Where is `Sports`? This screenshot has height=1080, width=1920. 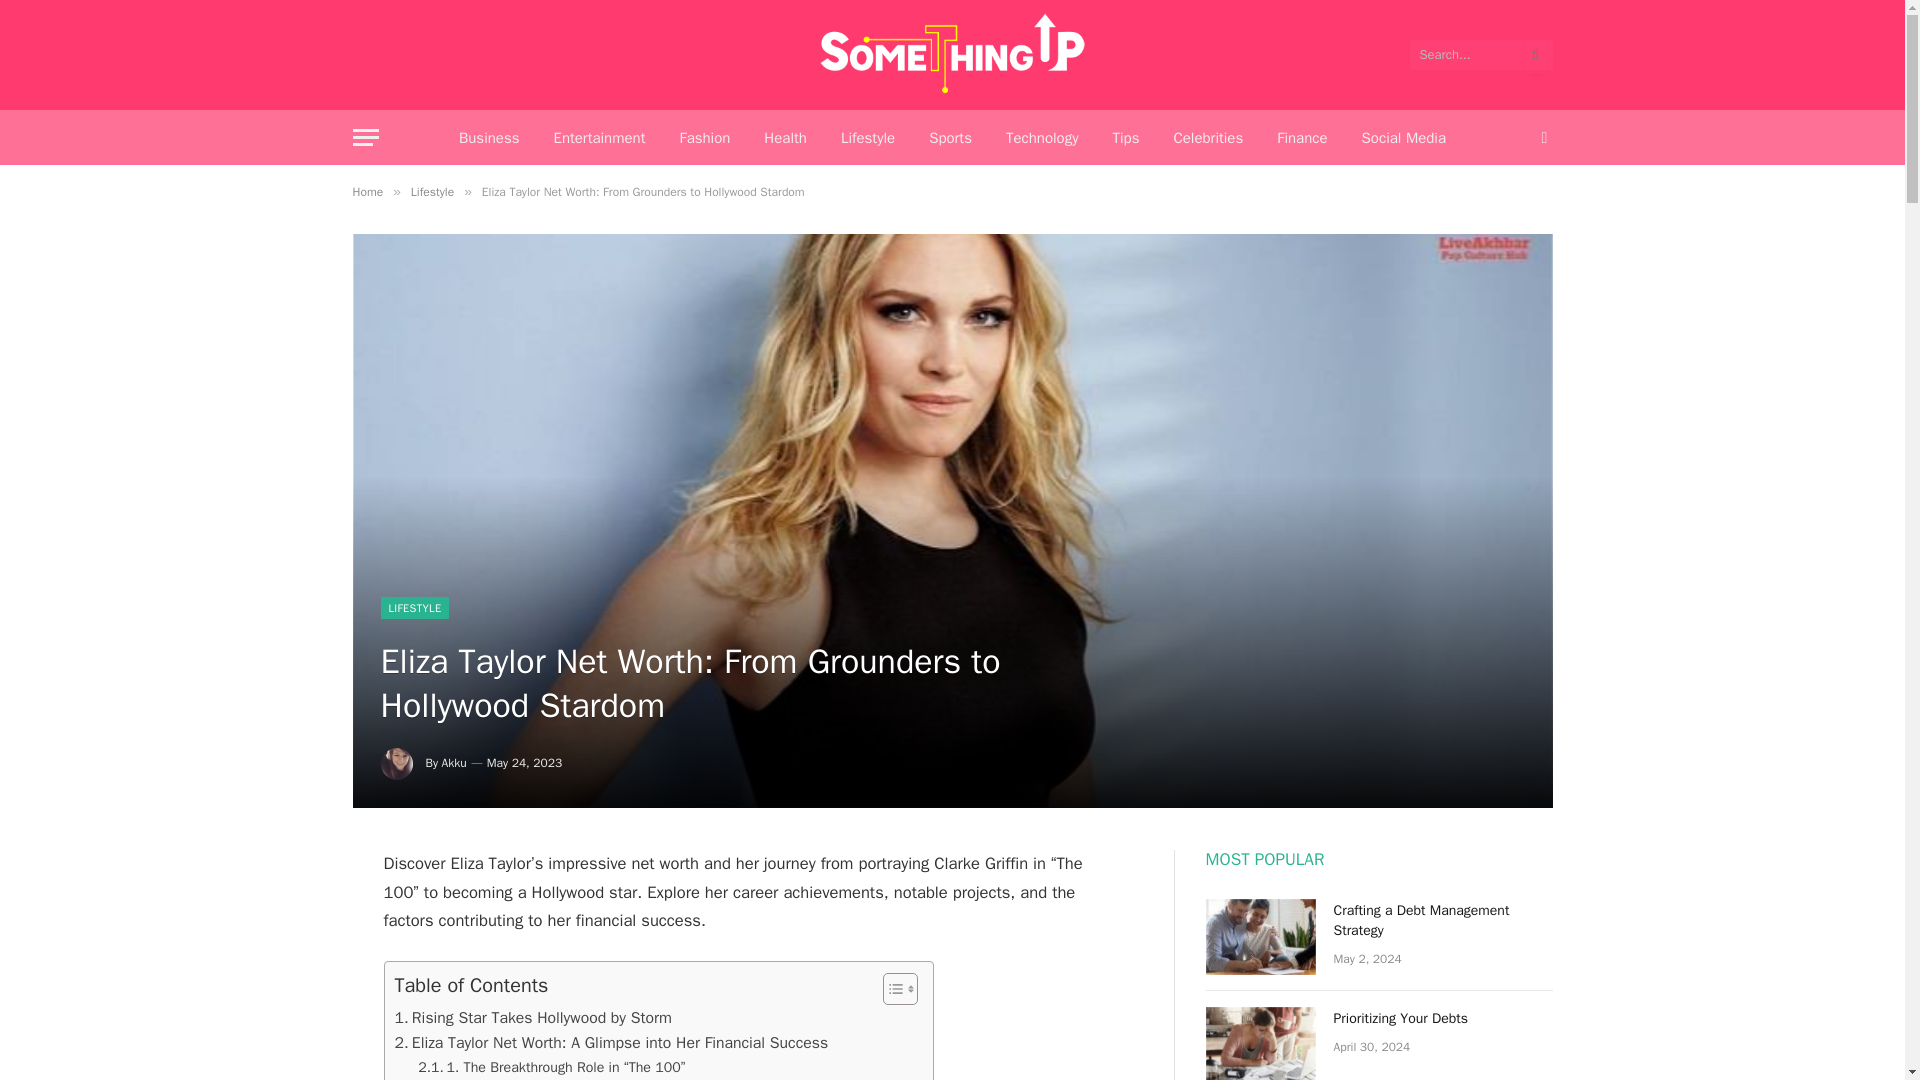
Sports is located at coordinates (950, 138).